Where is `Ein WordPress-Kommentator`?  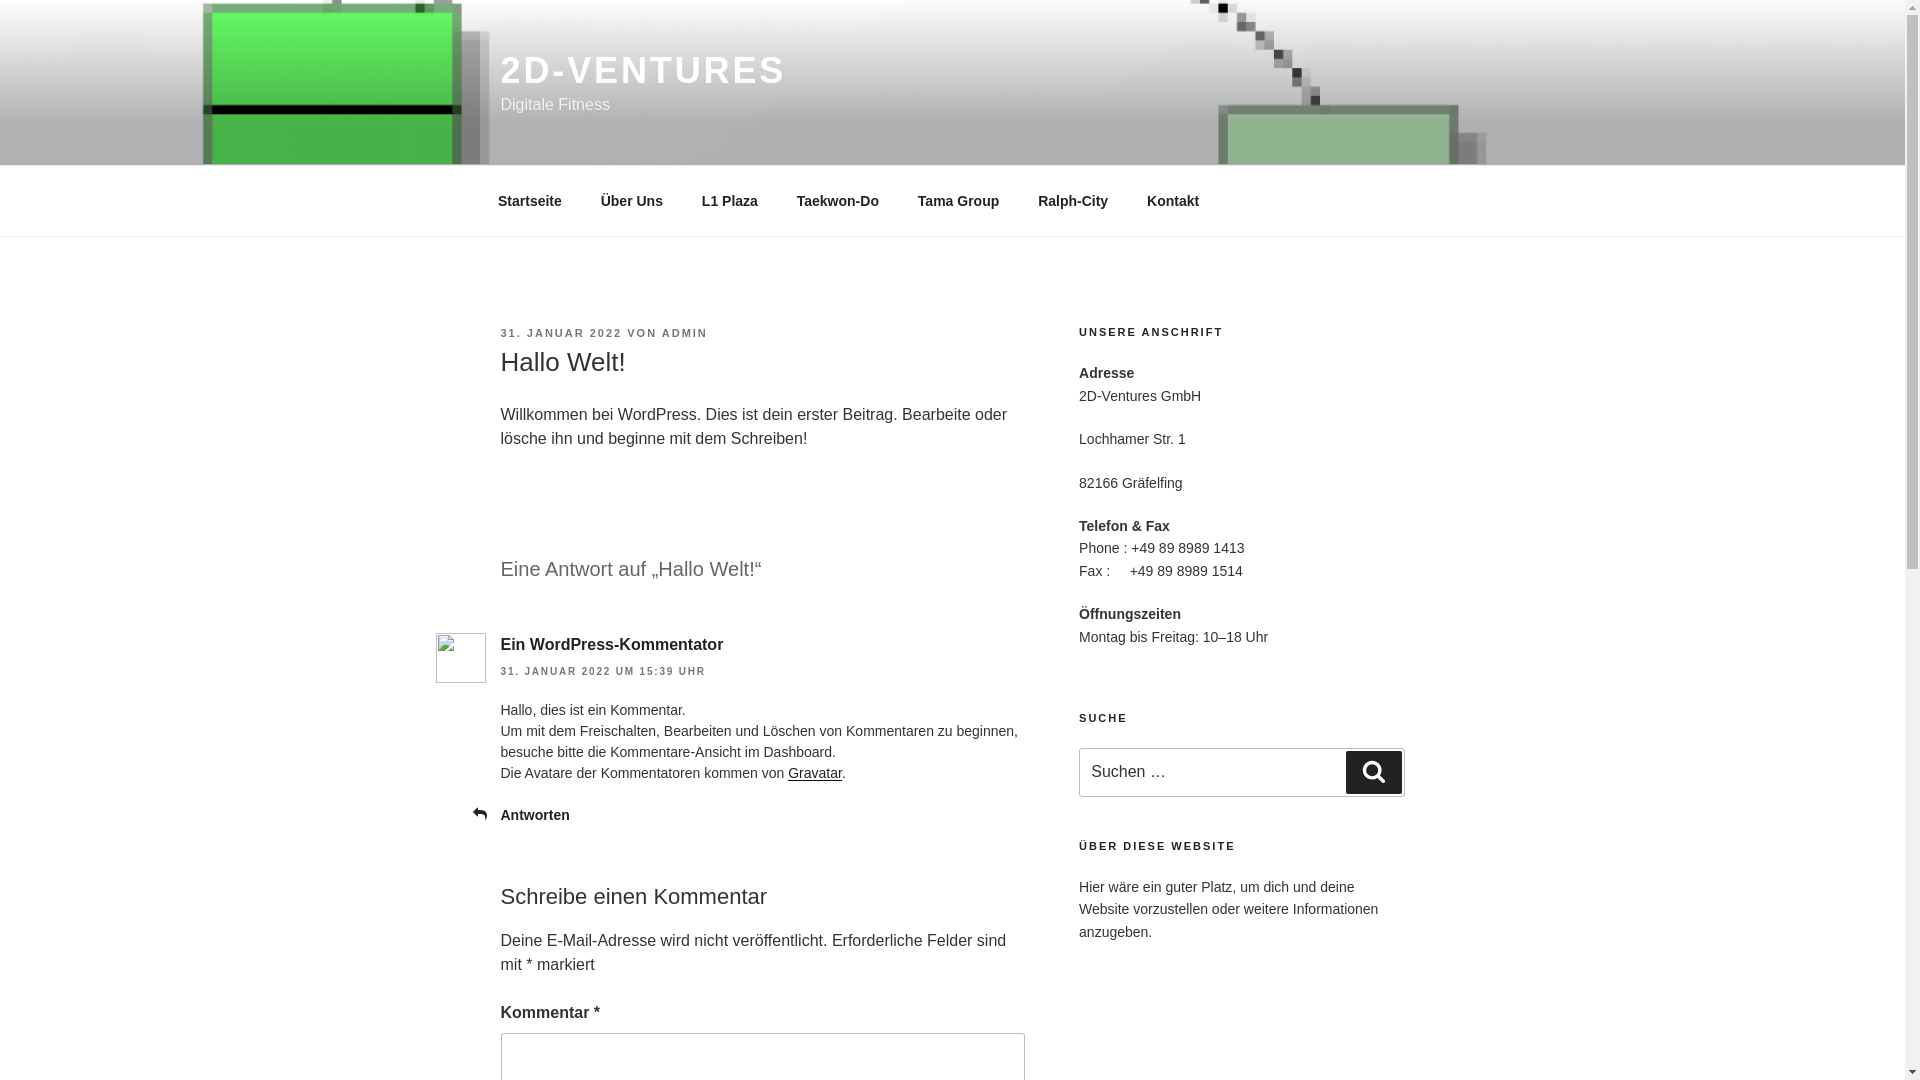 Ein WordPress-Kommentator is located at coordinates (612, 644).